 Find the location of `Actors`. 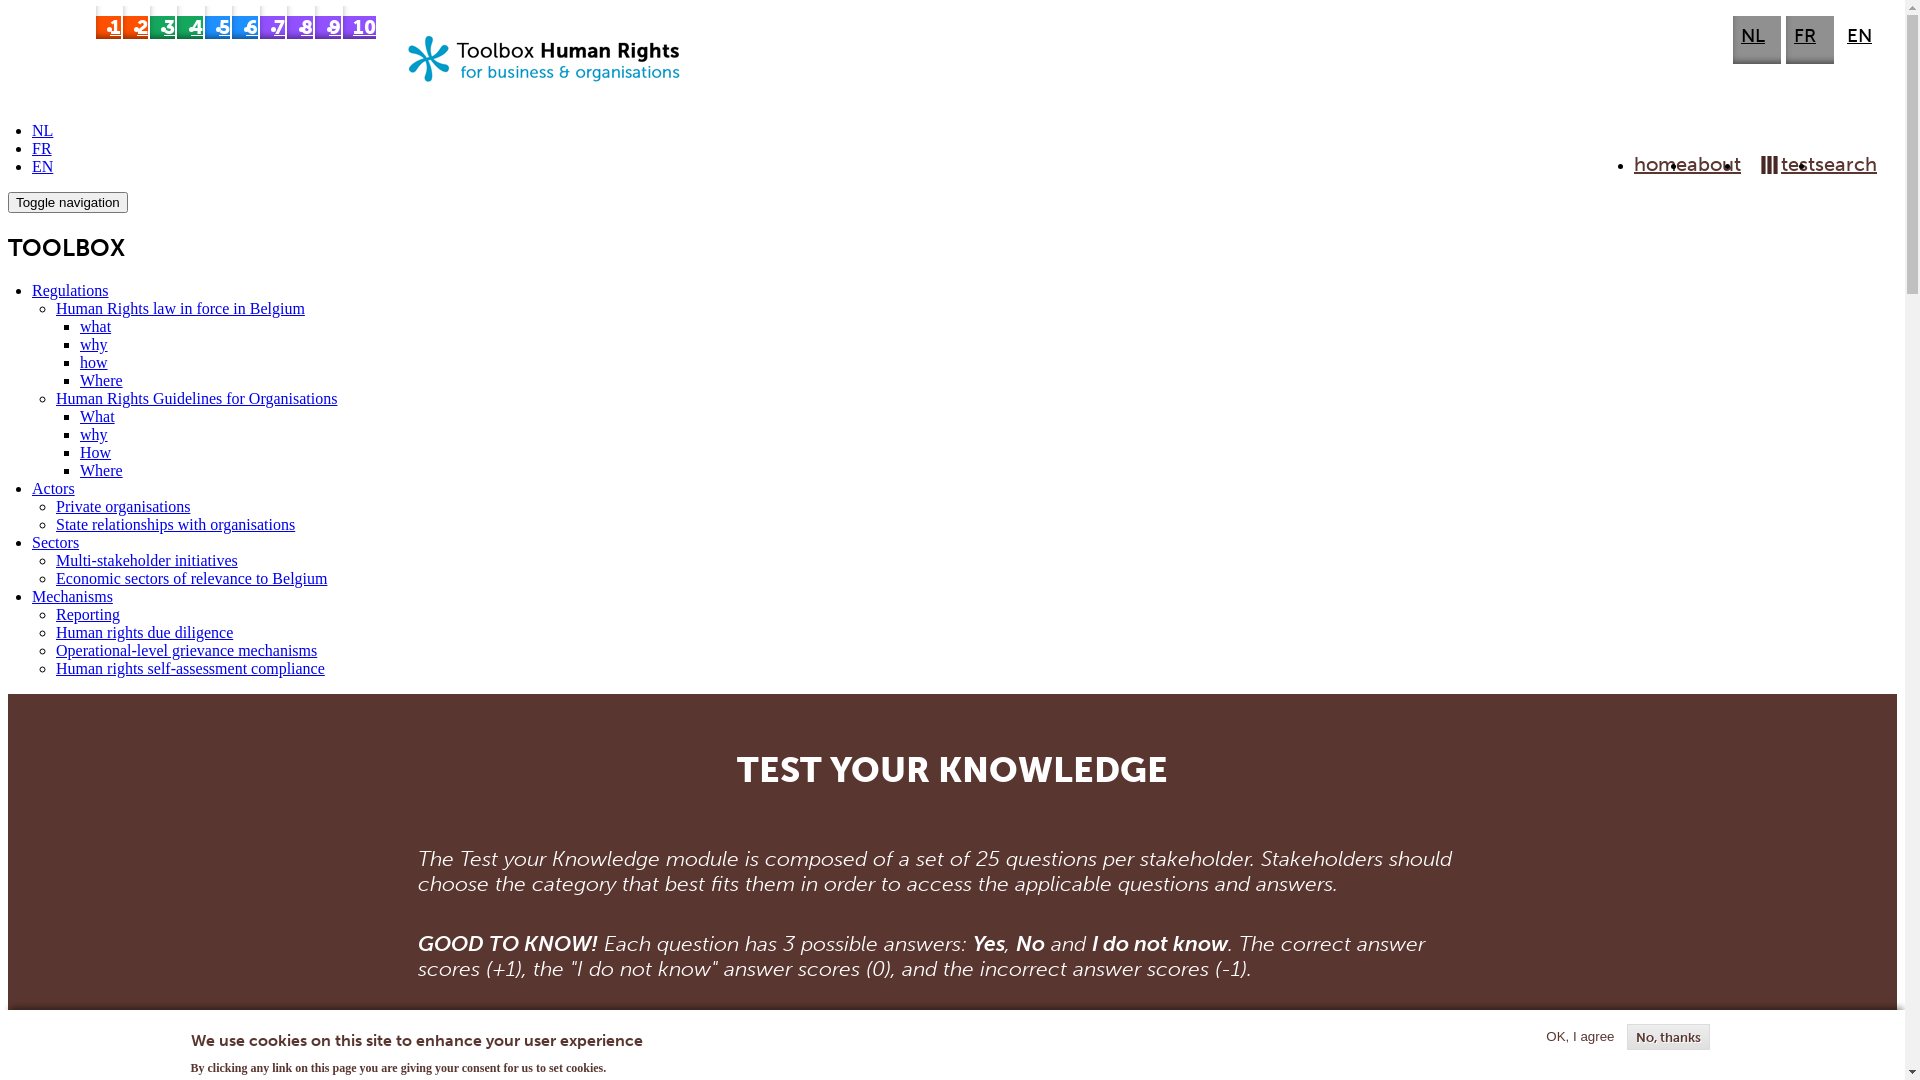

Actors is located at coordinates (54, 488).